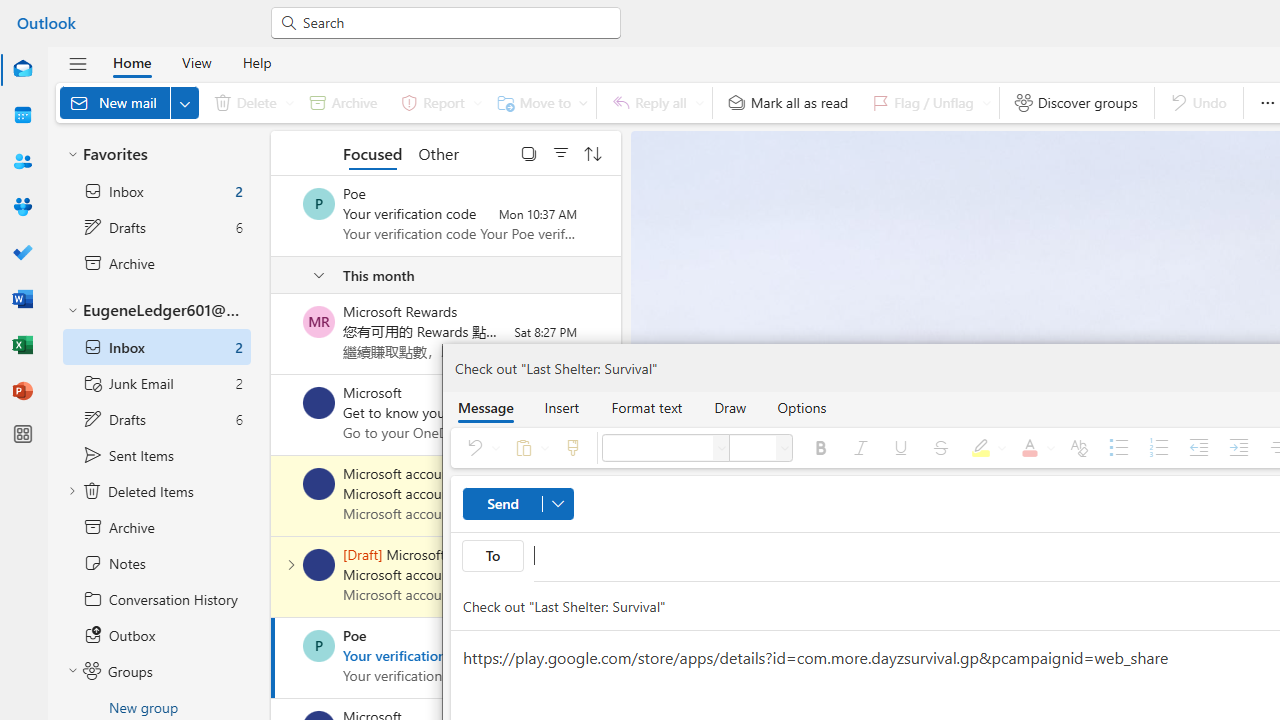  What do you see at coordinates (454, 22) in the screenshot?
I see `Search for email, meetings, files and more.` at bounding box center [454, 22].